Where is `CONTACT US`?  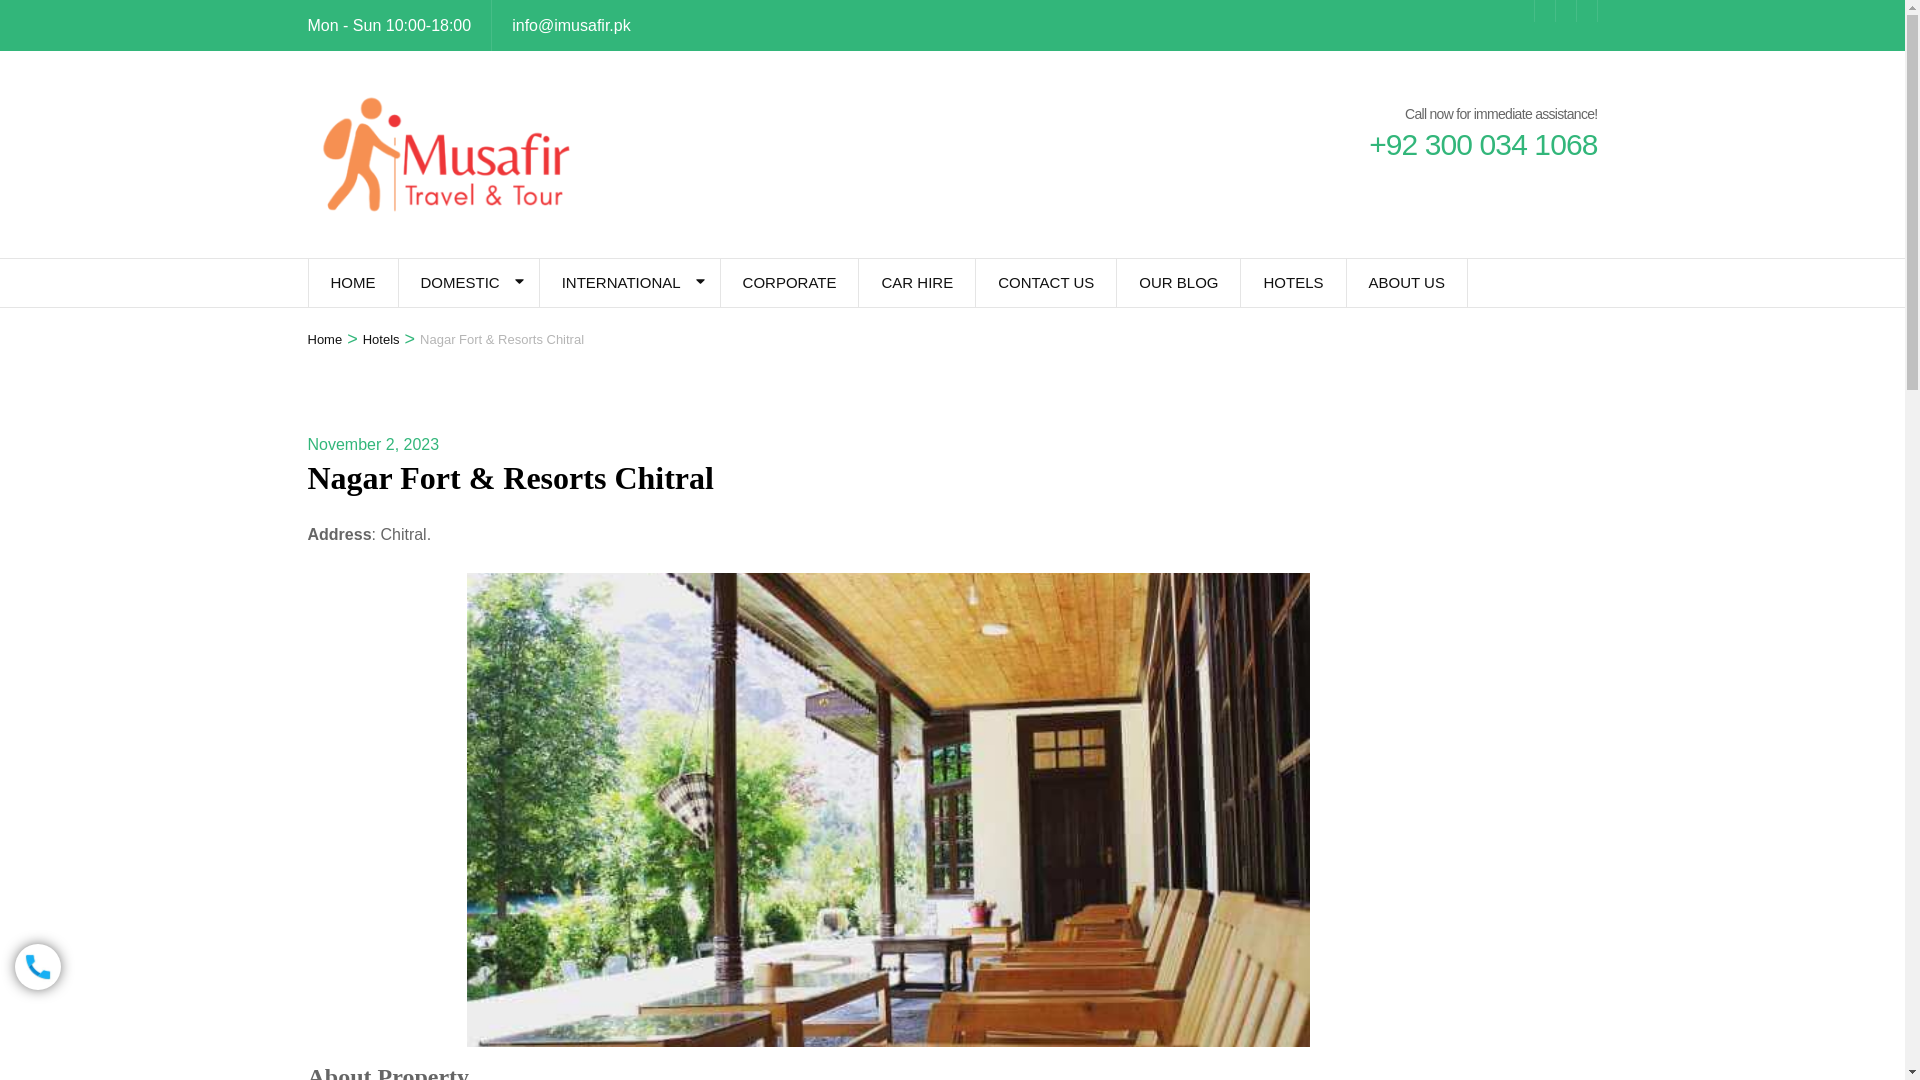 CONTACT US is located at coordinates (1045, 282).